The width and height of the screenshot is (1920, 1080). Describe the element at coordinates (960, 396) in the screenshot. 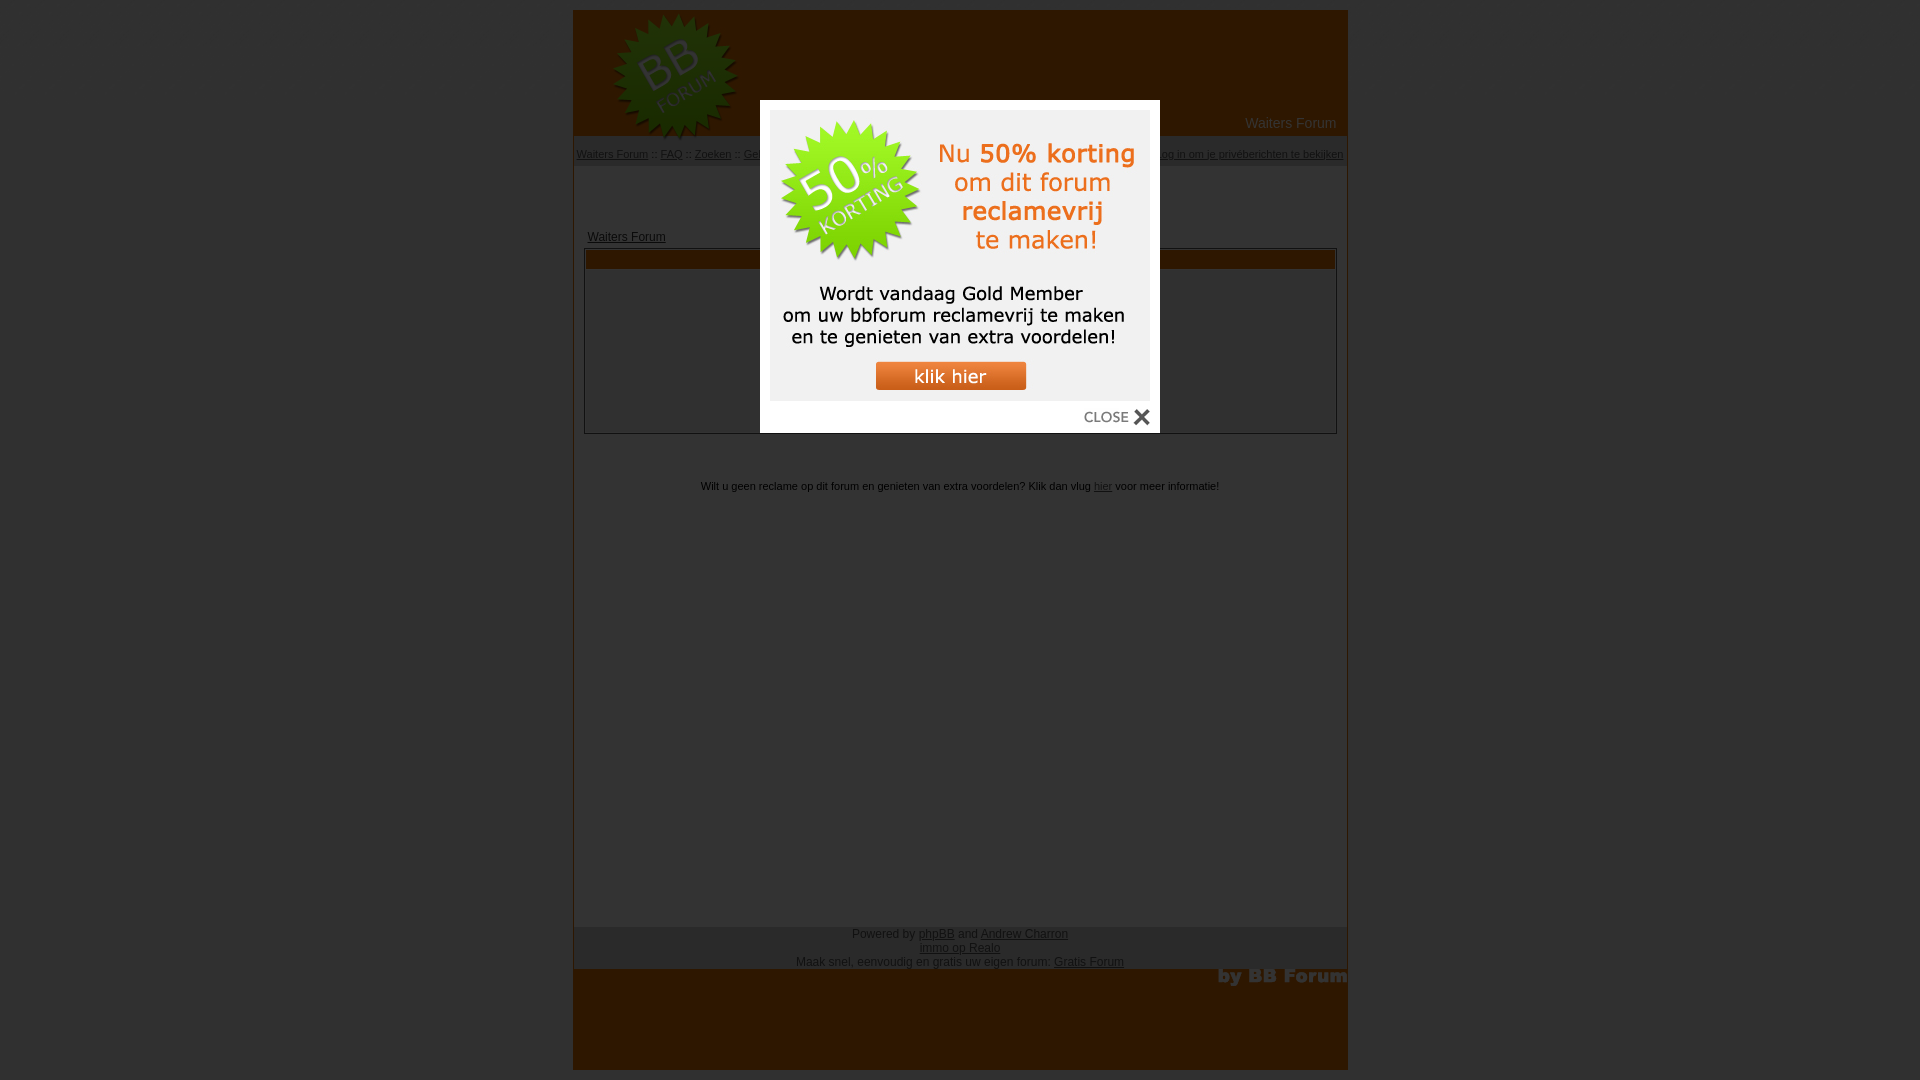

I see `klik voor meer informatie` at that location.